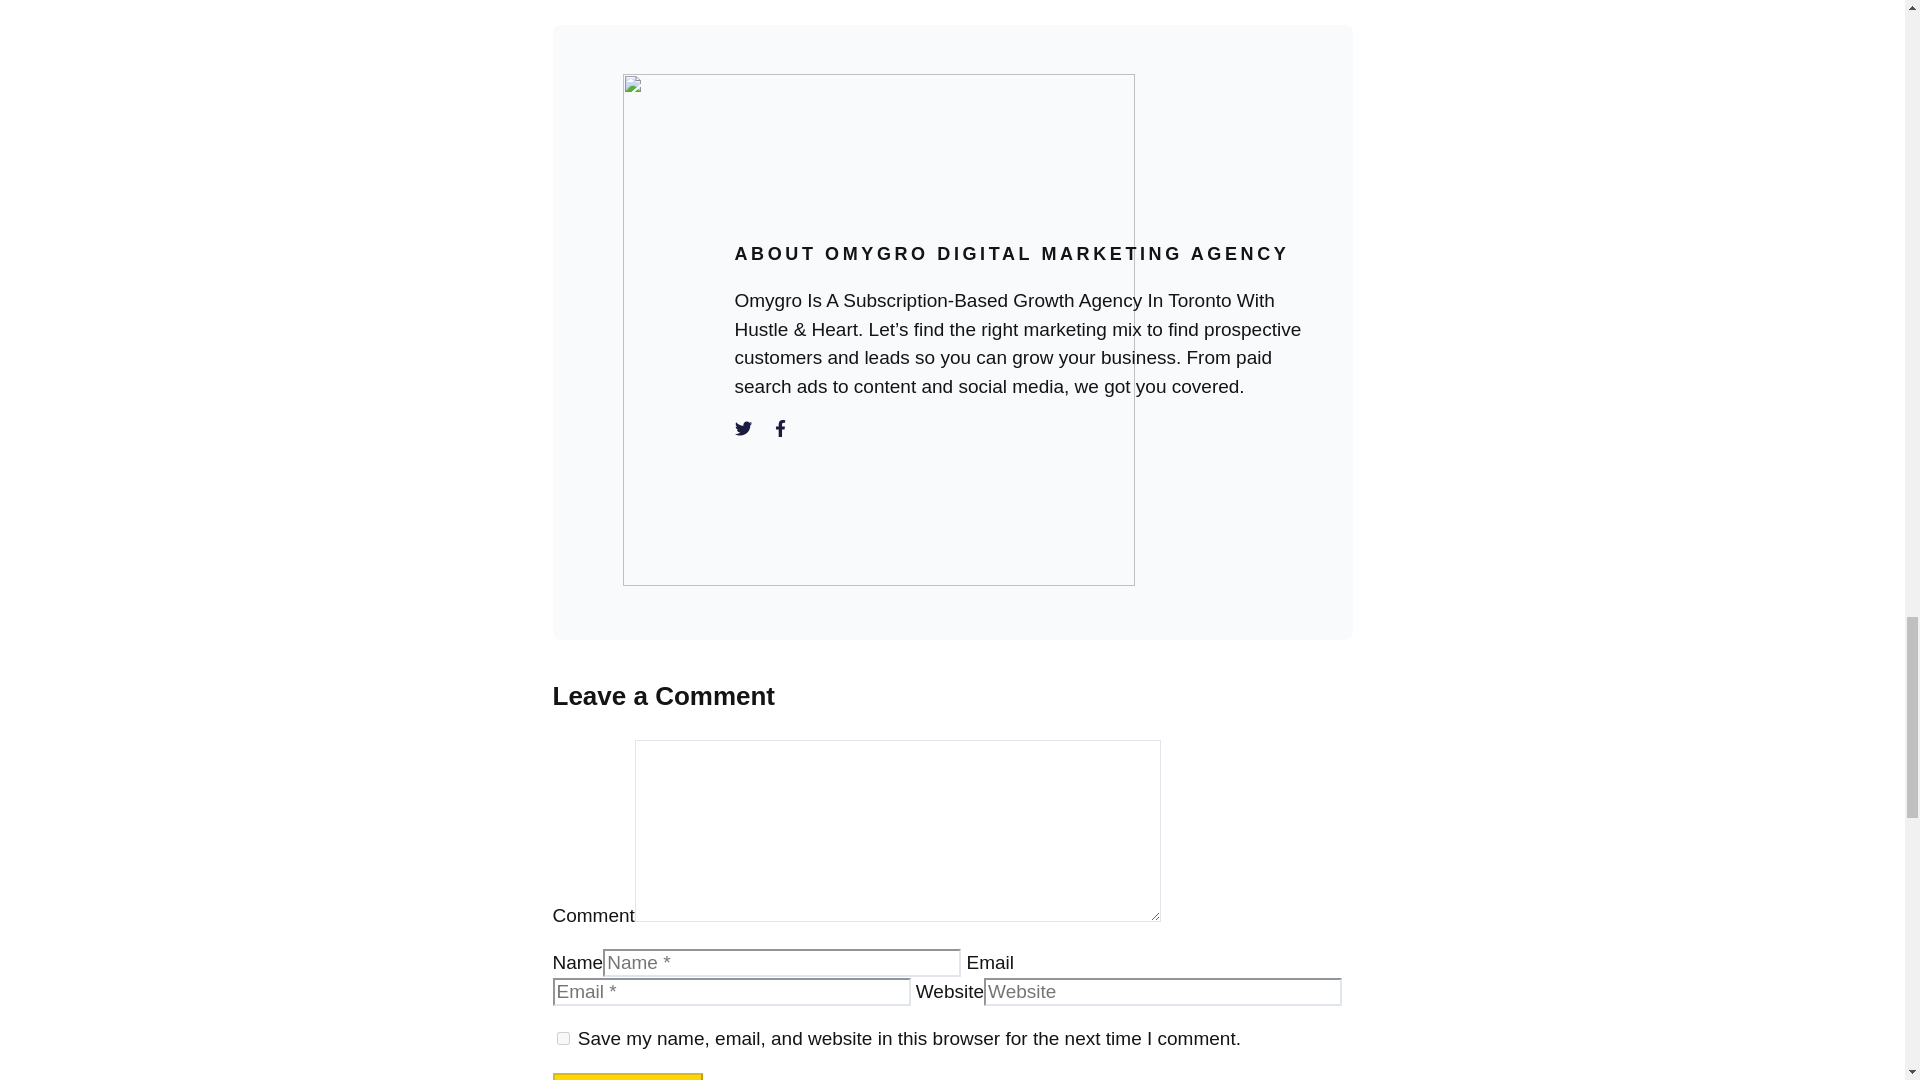 This screenshot has width=1920, height=1080. Describe the element at coordinates (562, 1038) in the screenshot. I see `yes` at that location.